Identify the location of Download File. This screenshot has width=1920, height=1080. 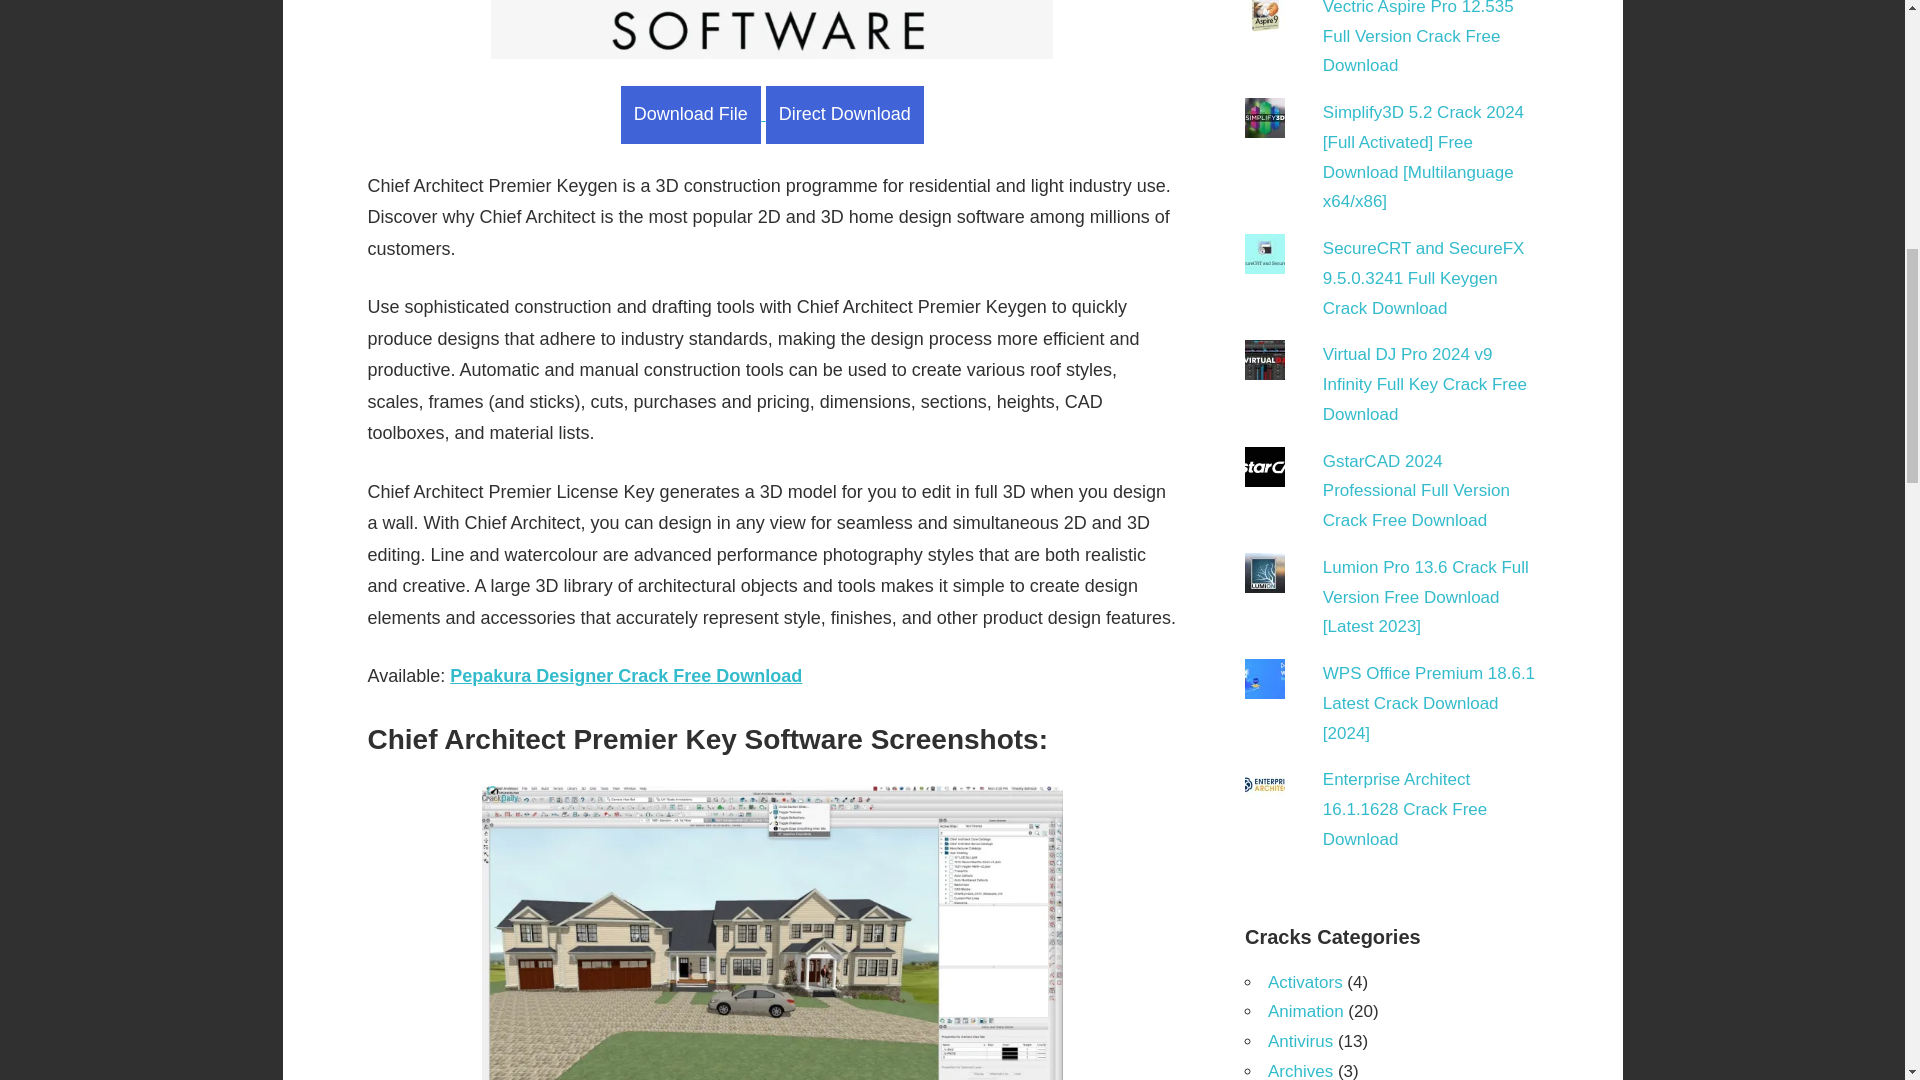
(690, 114).